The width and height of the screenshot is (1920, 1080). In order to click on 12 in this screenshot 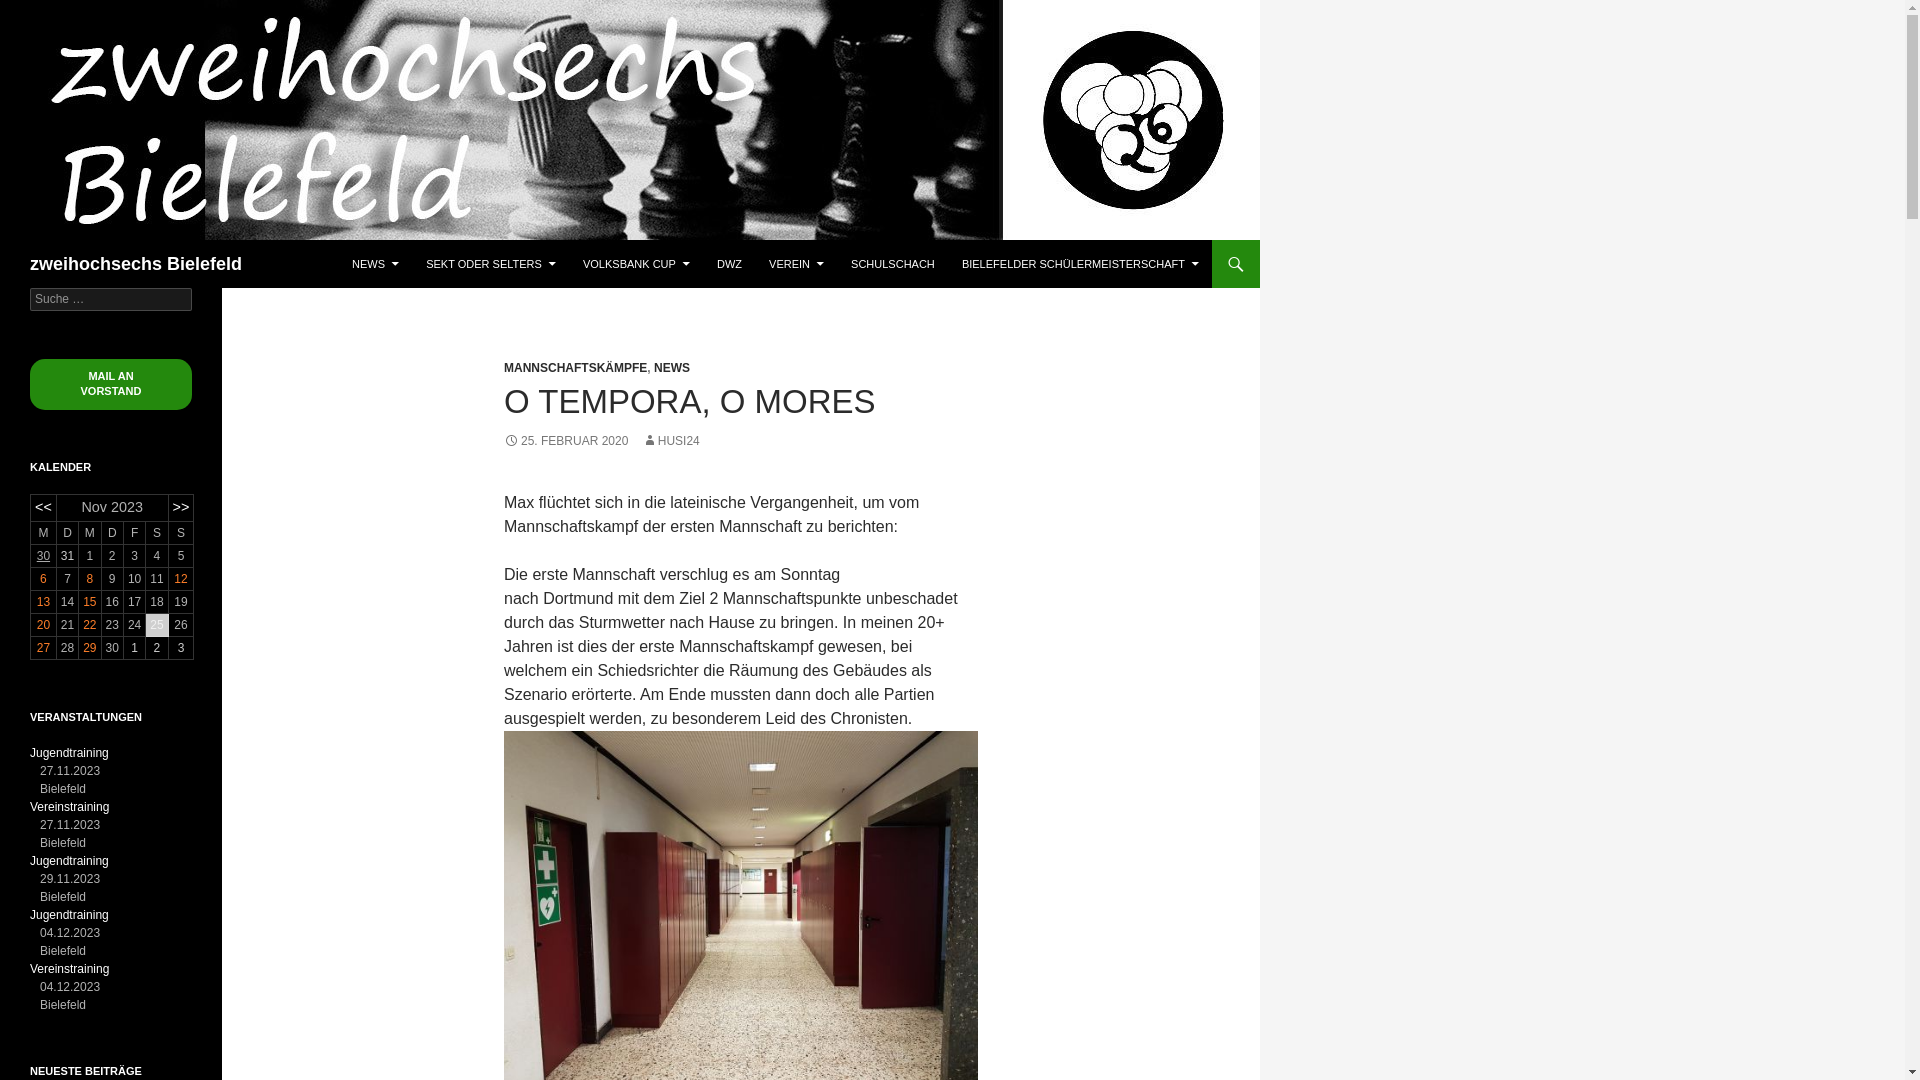, I will do `click(180, 579)`.